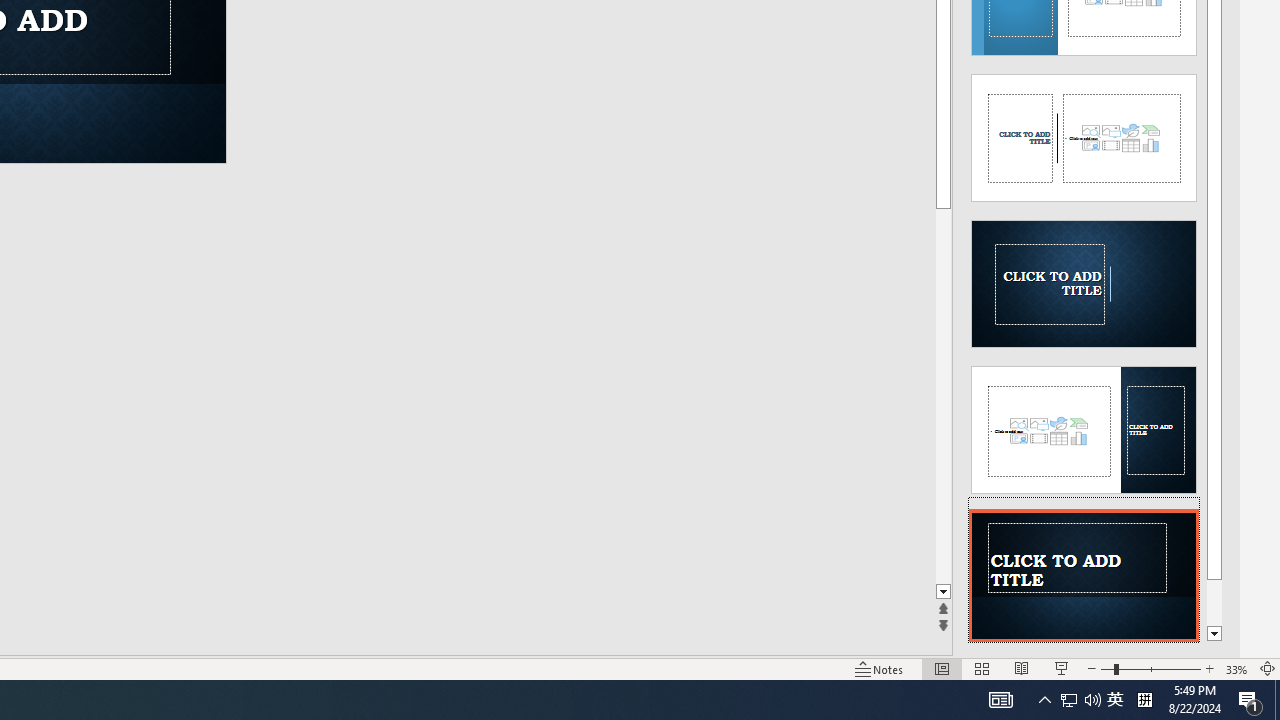  What do you see at coordinates (1236, 668) in the screenshot?
I see `Zoom 33%` at bounding box center [1236, 668].